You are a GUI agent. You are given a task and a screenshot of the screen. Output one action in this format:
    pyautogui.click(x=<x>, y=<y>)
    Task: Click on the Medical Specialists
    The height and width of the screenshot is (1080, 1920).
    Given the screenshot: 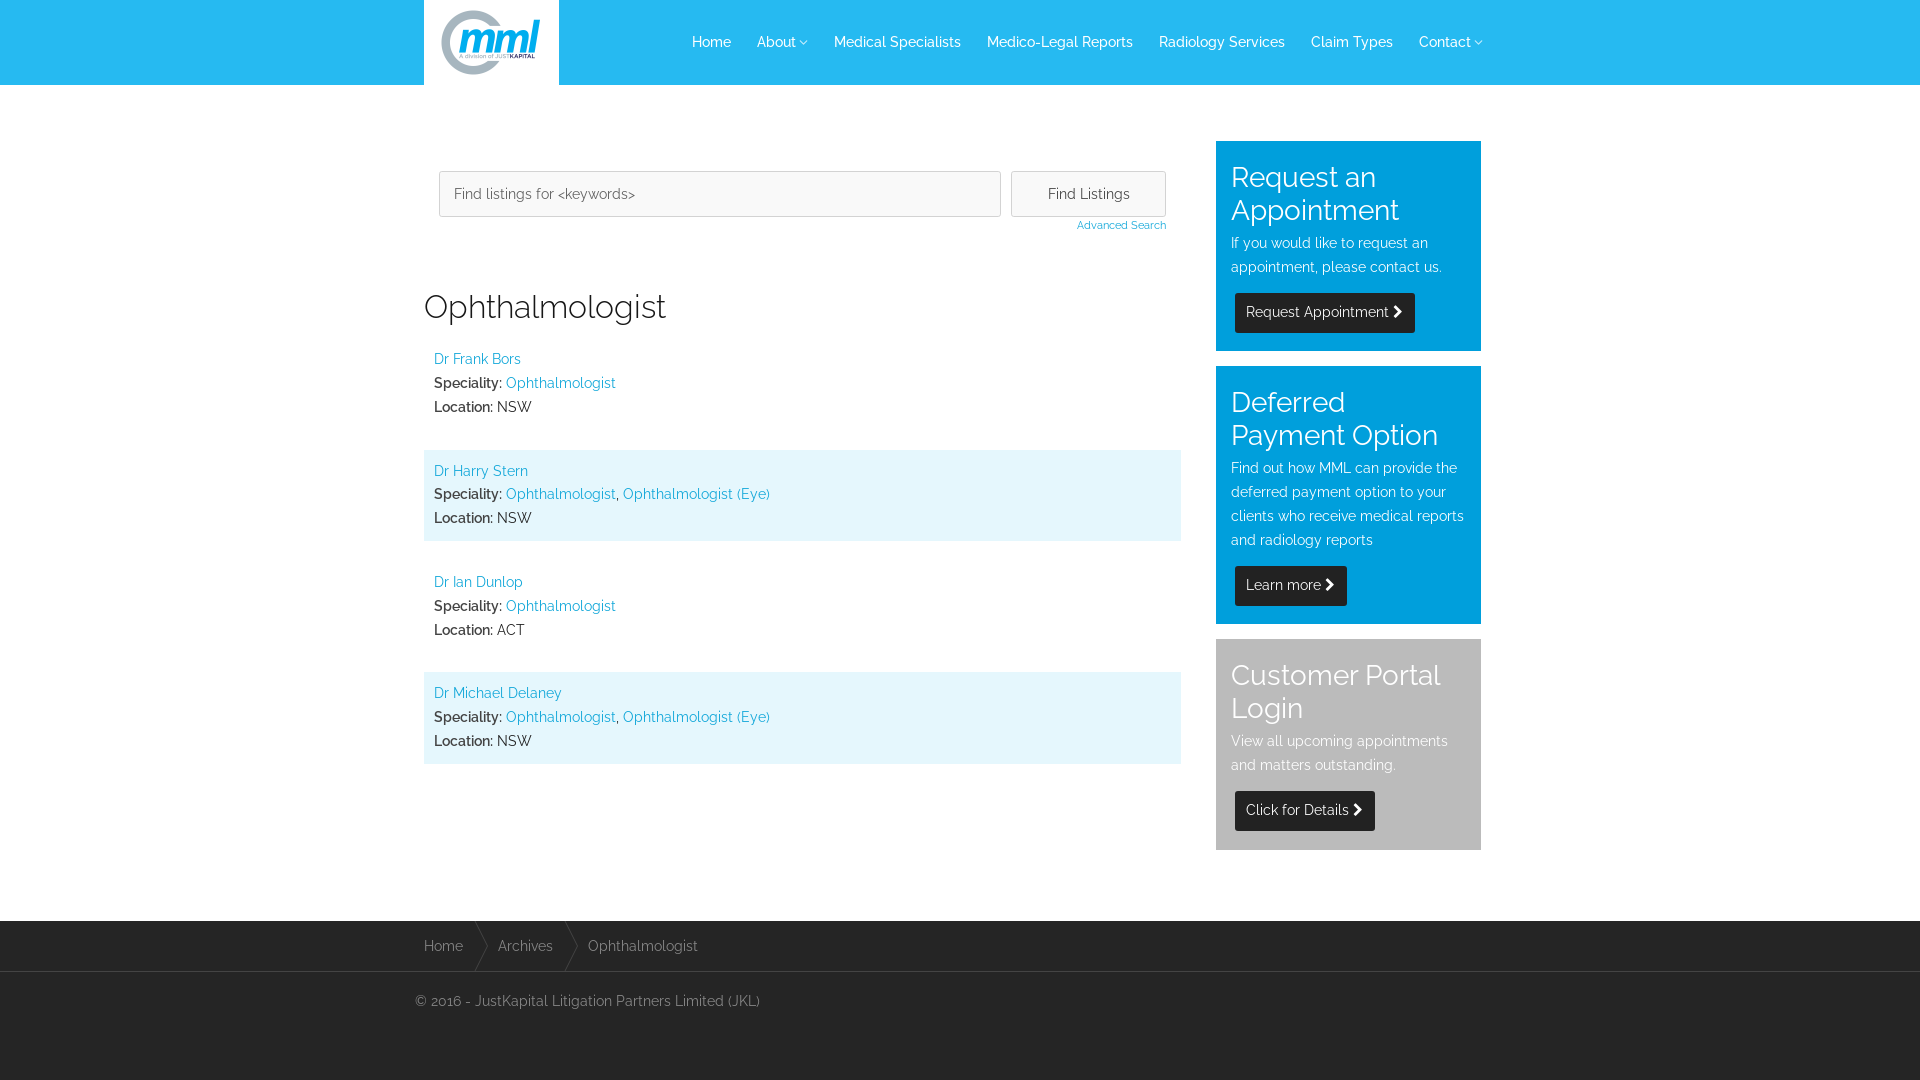 What is the action you would take?
    pyautogui.click(x=898, y=42)
    